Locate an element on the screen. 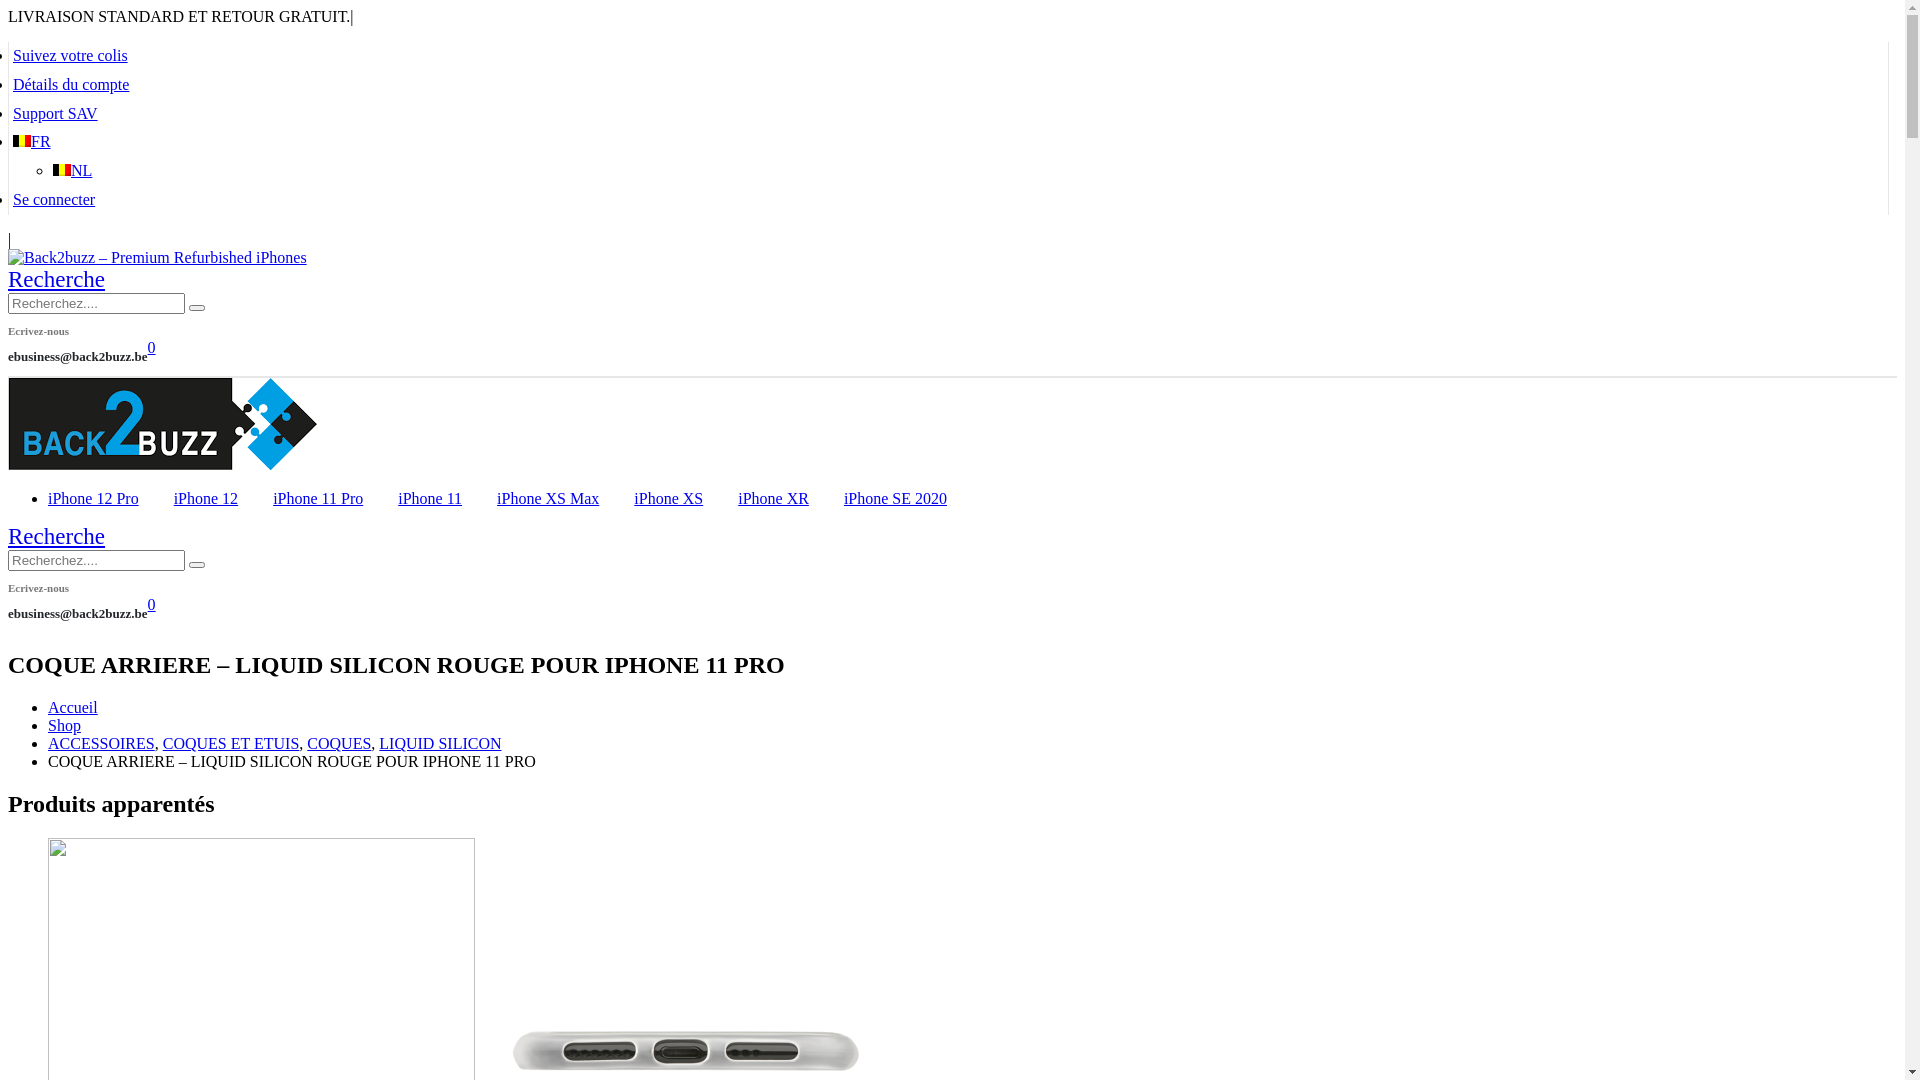 This screenshot has height=1080, width=1920. LIQUID SILICON is located at coordinates (440, 744).